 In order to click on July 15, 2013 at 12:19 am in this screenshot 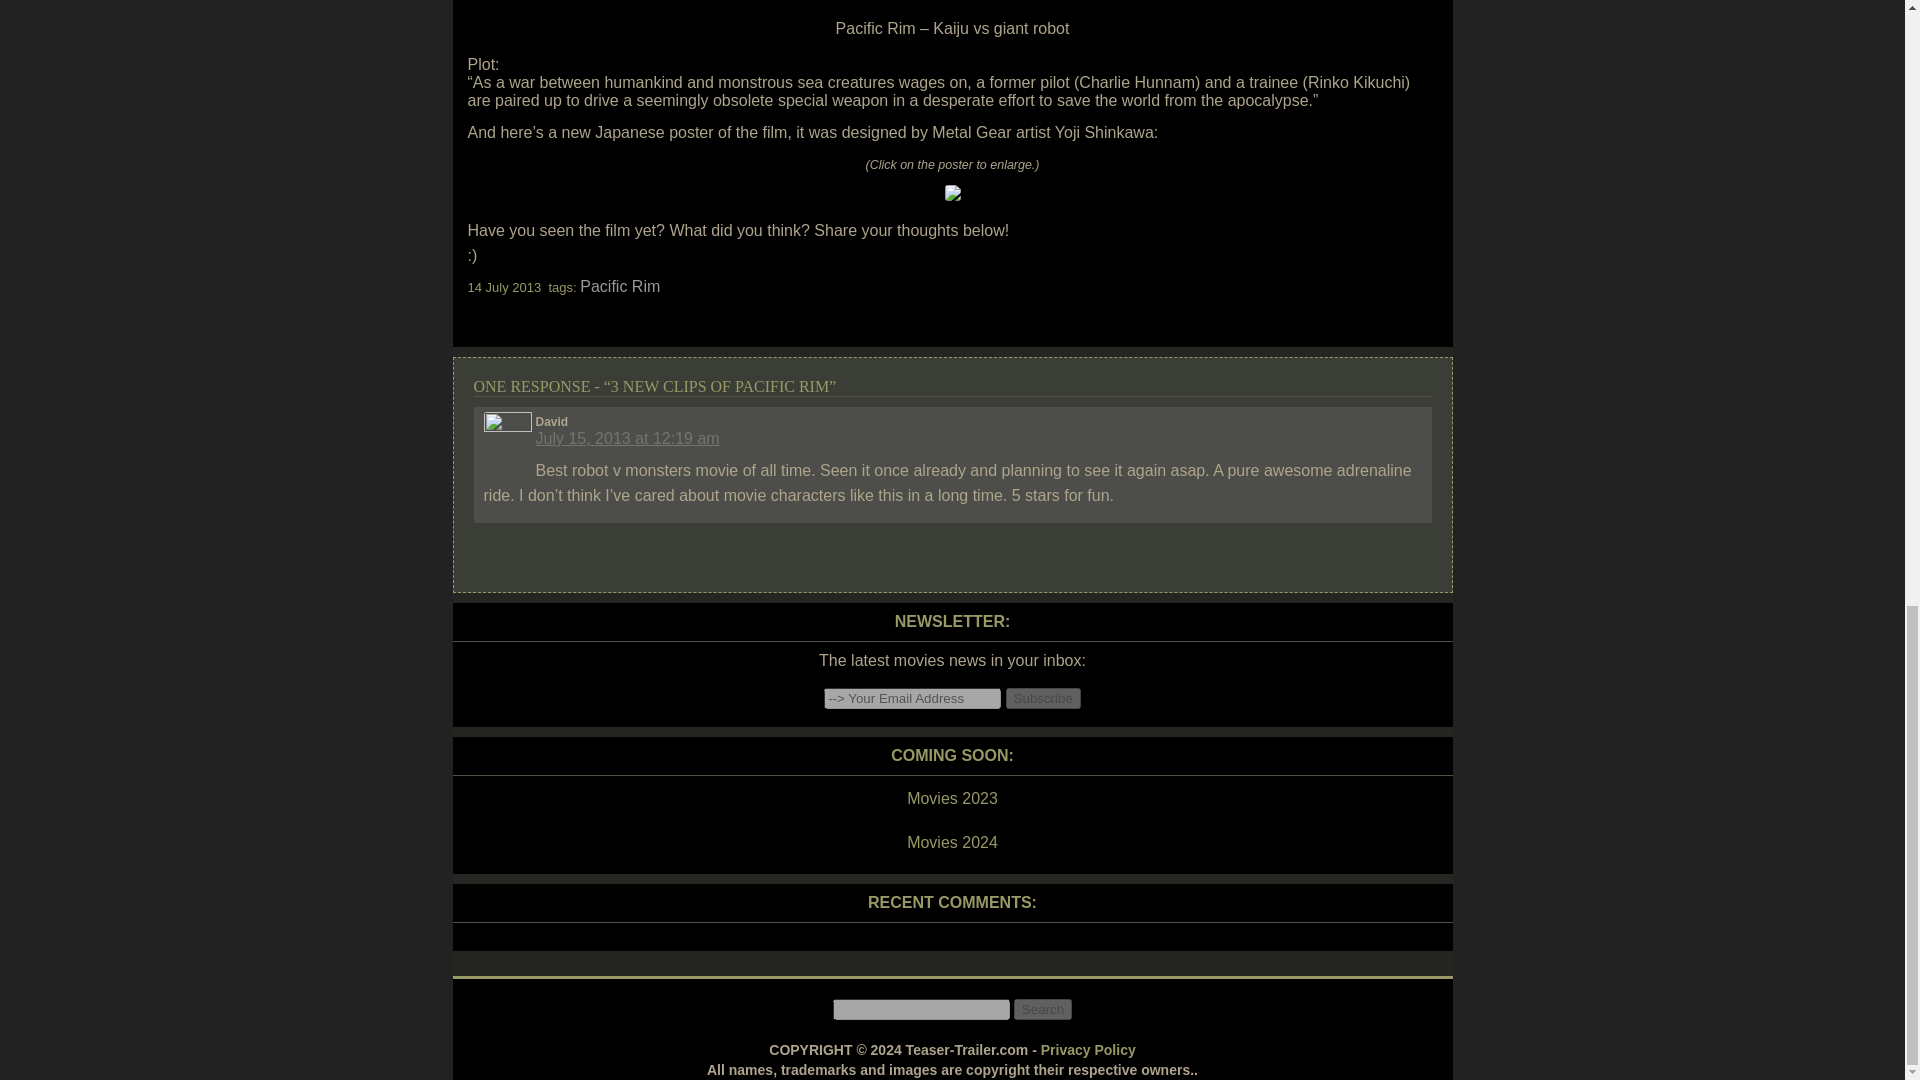, I will do `click(628, 438)`.